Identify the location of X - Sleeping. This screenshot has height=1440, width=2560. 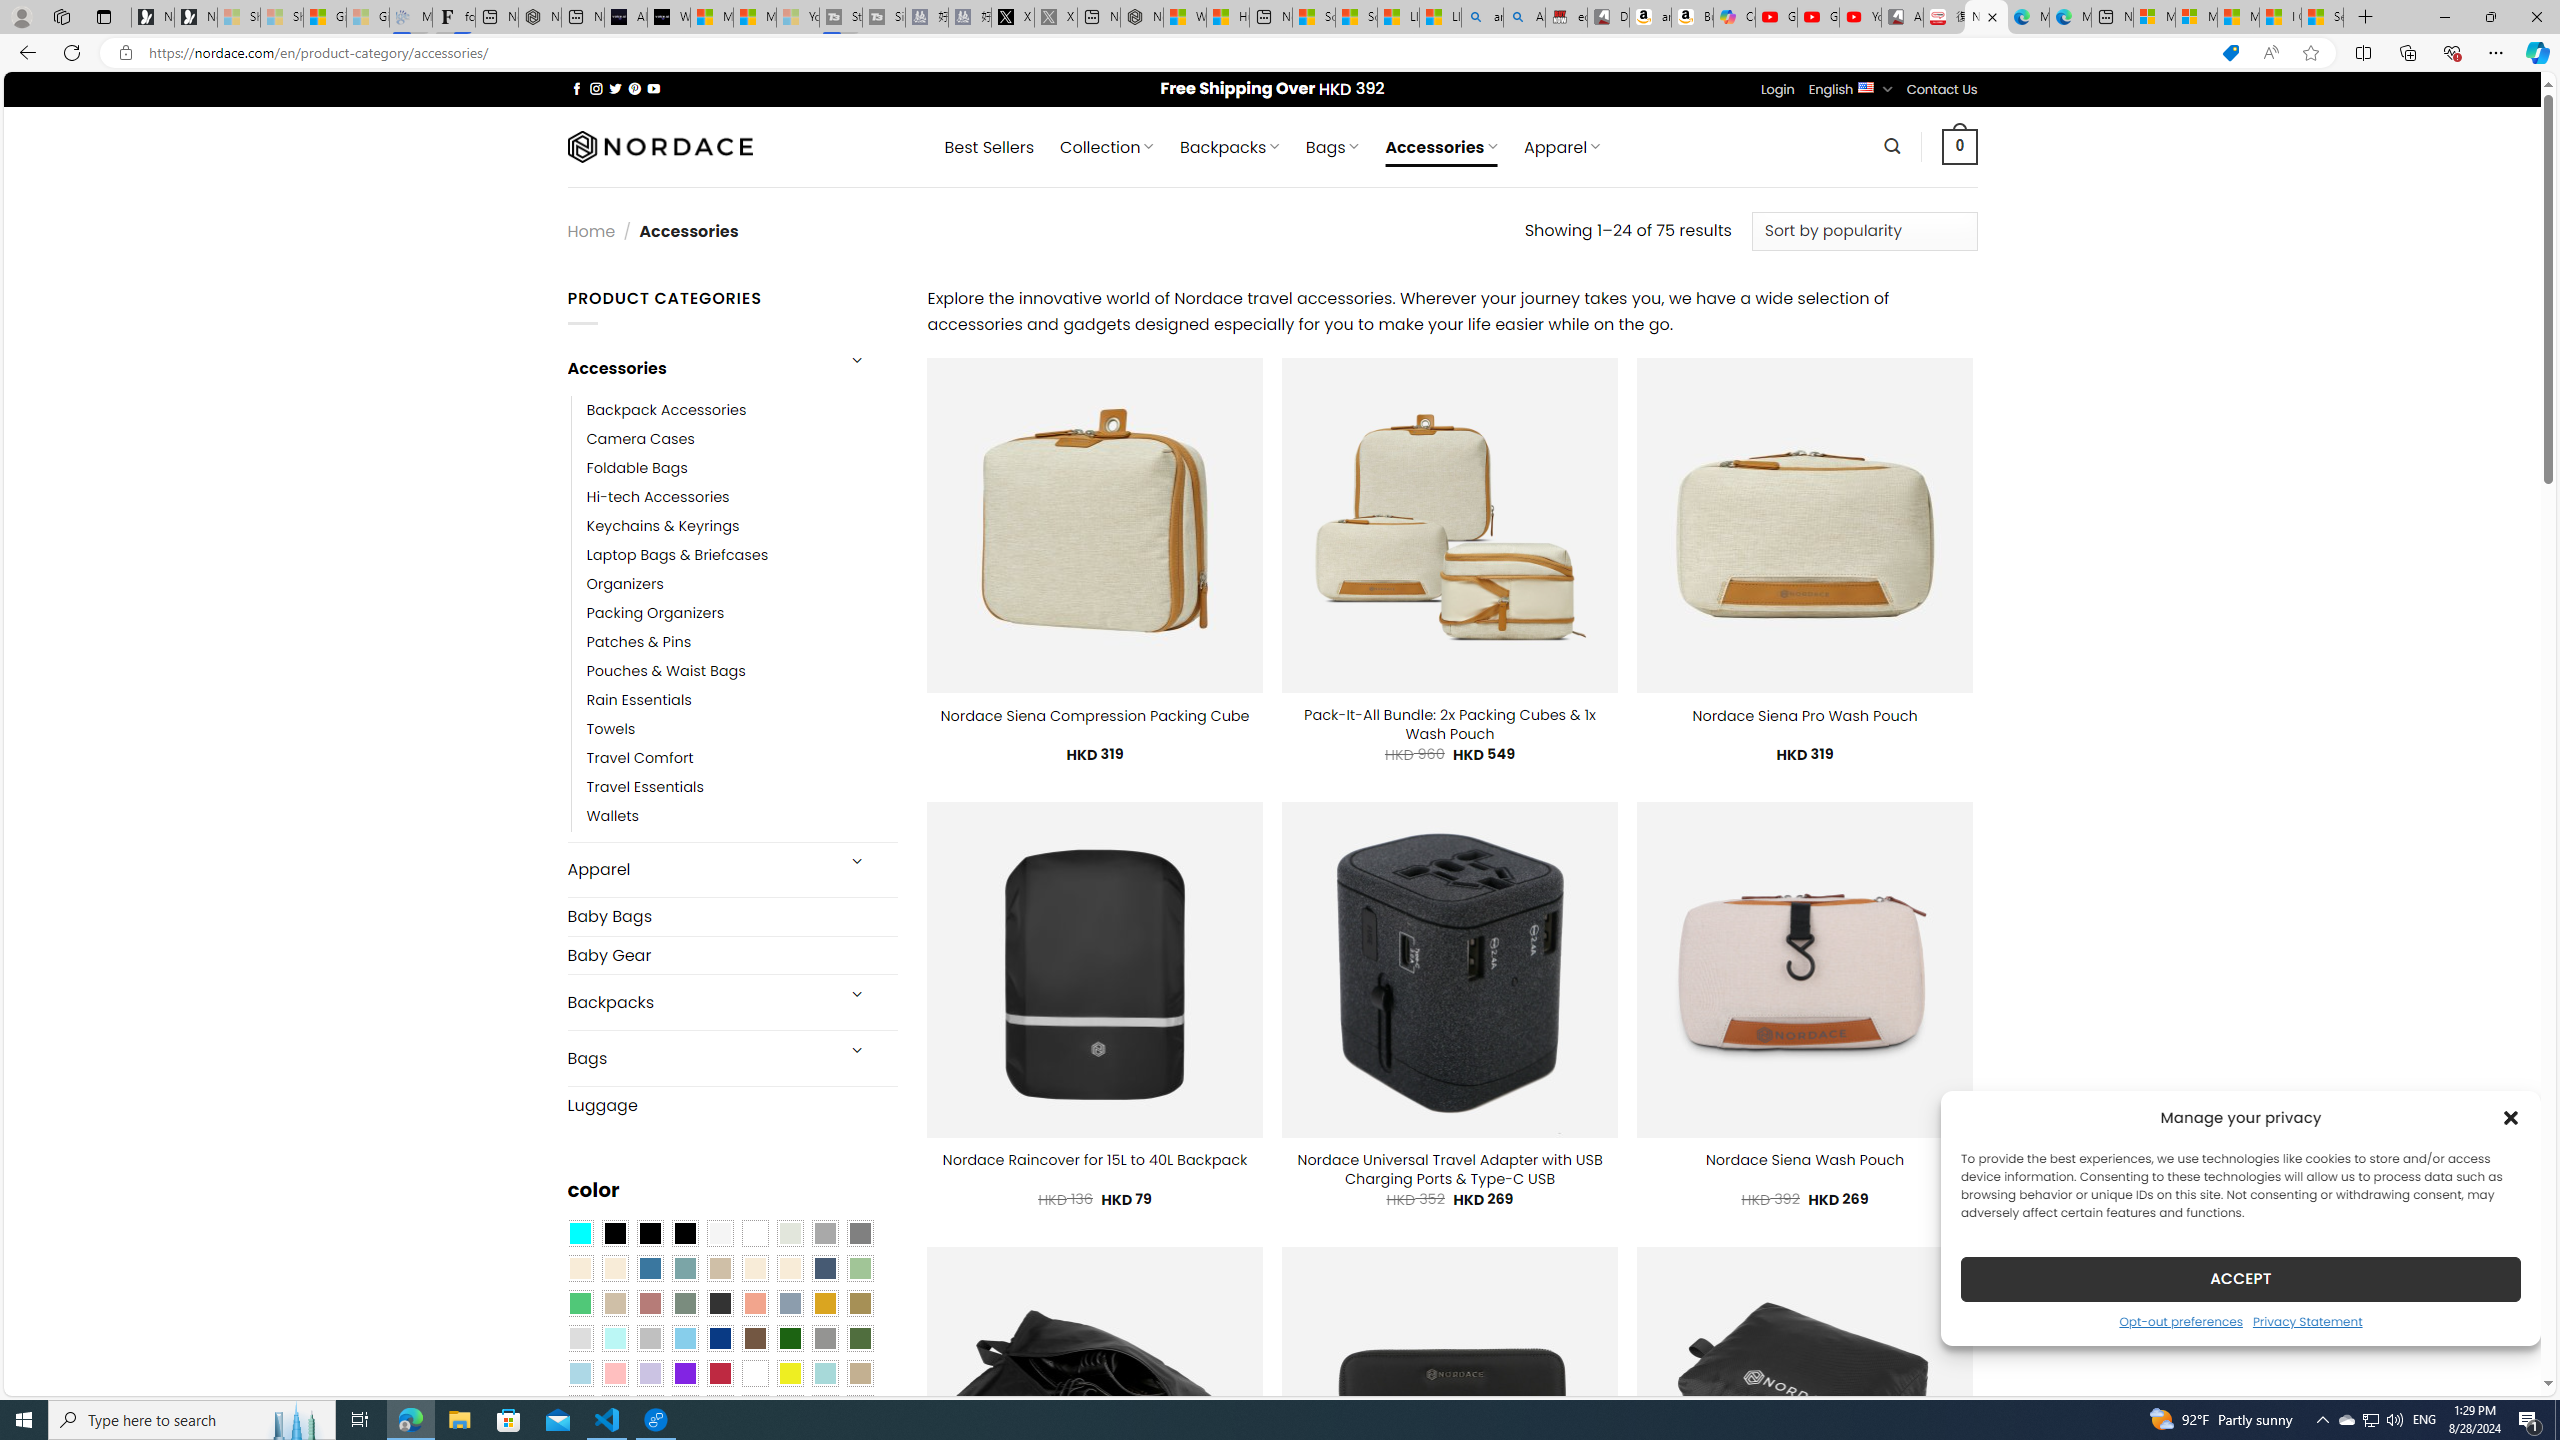
(1056, 17).